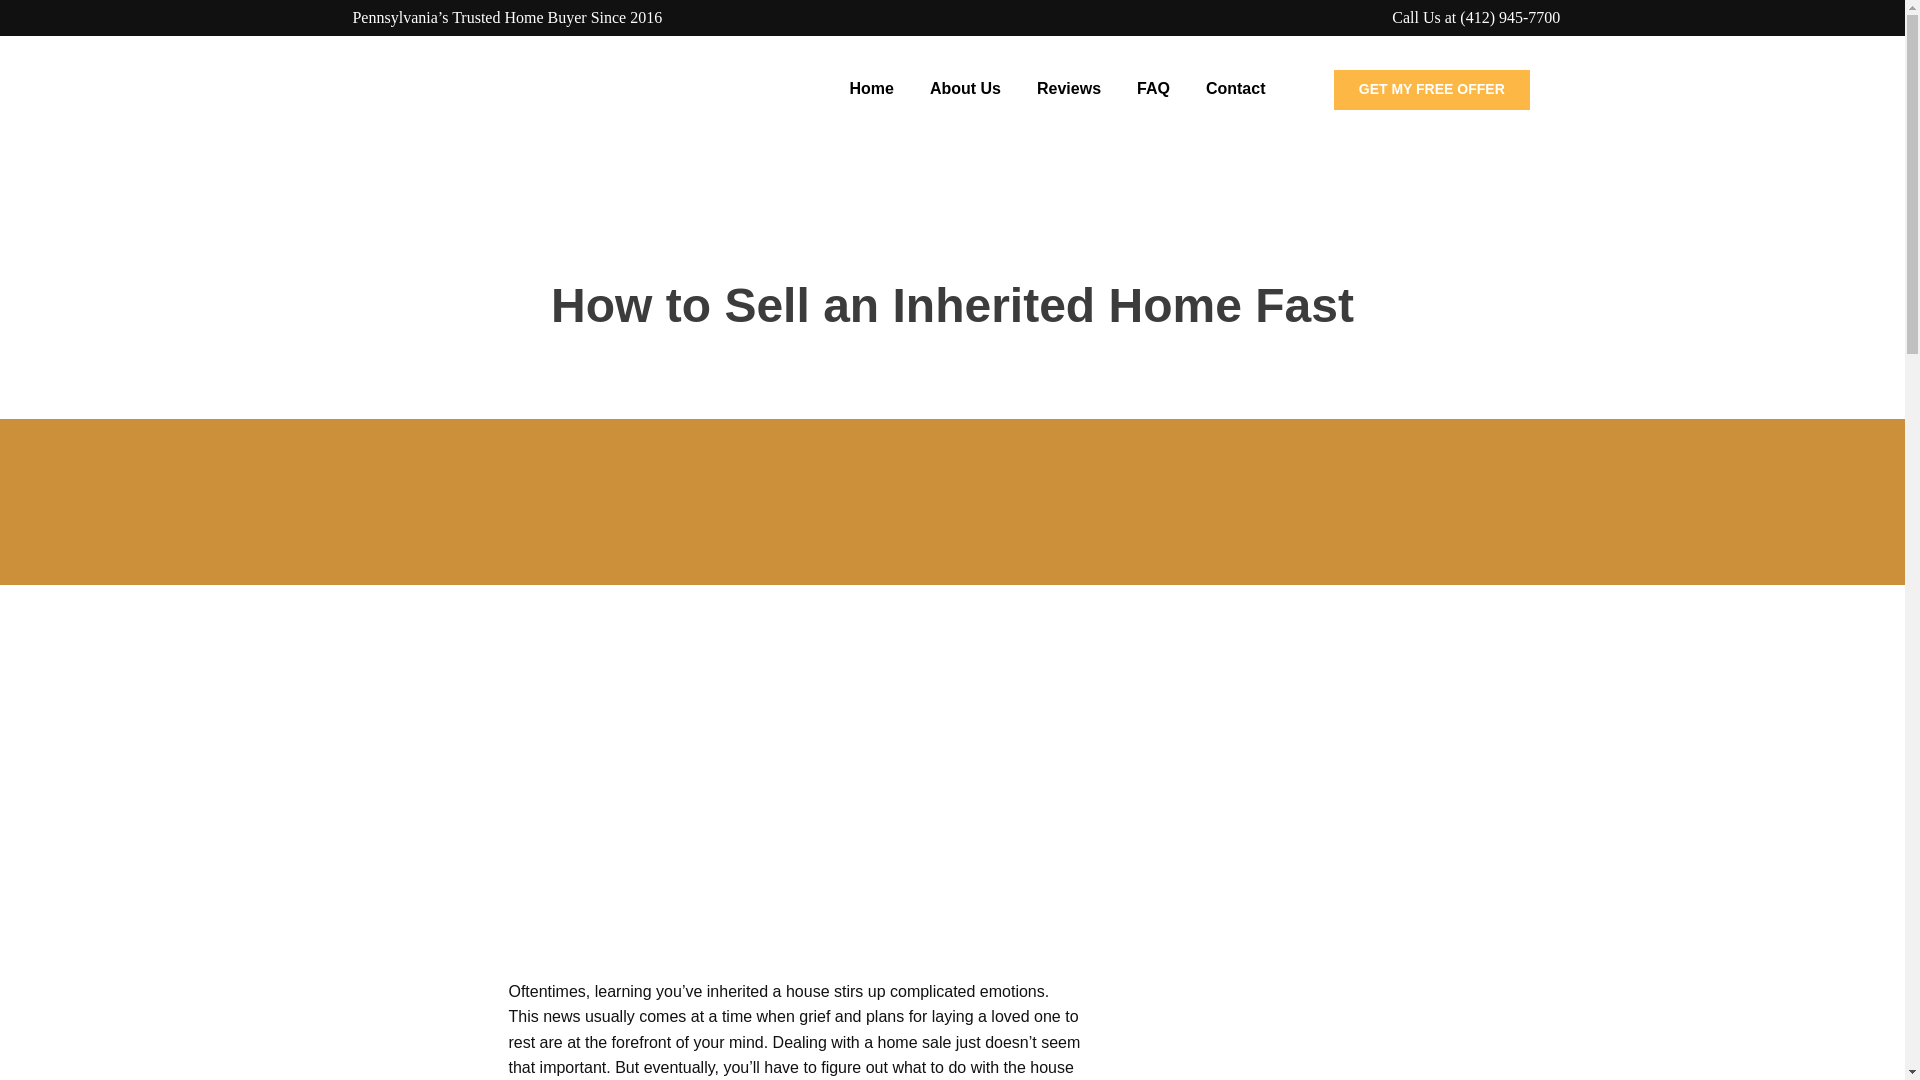 This screenshot has height=1080, width=1920. What do you see at coordinates (1246, 1029) in the screenshot?
I see `How to Sell an Inherited Home Fast` at bounding box center [1246, 1029].